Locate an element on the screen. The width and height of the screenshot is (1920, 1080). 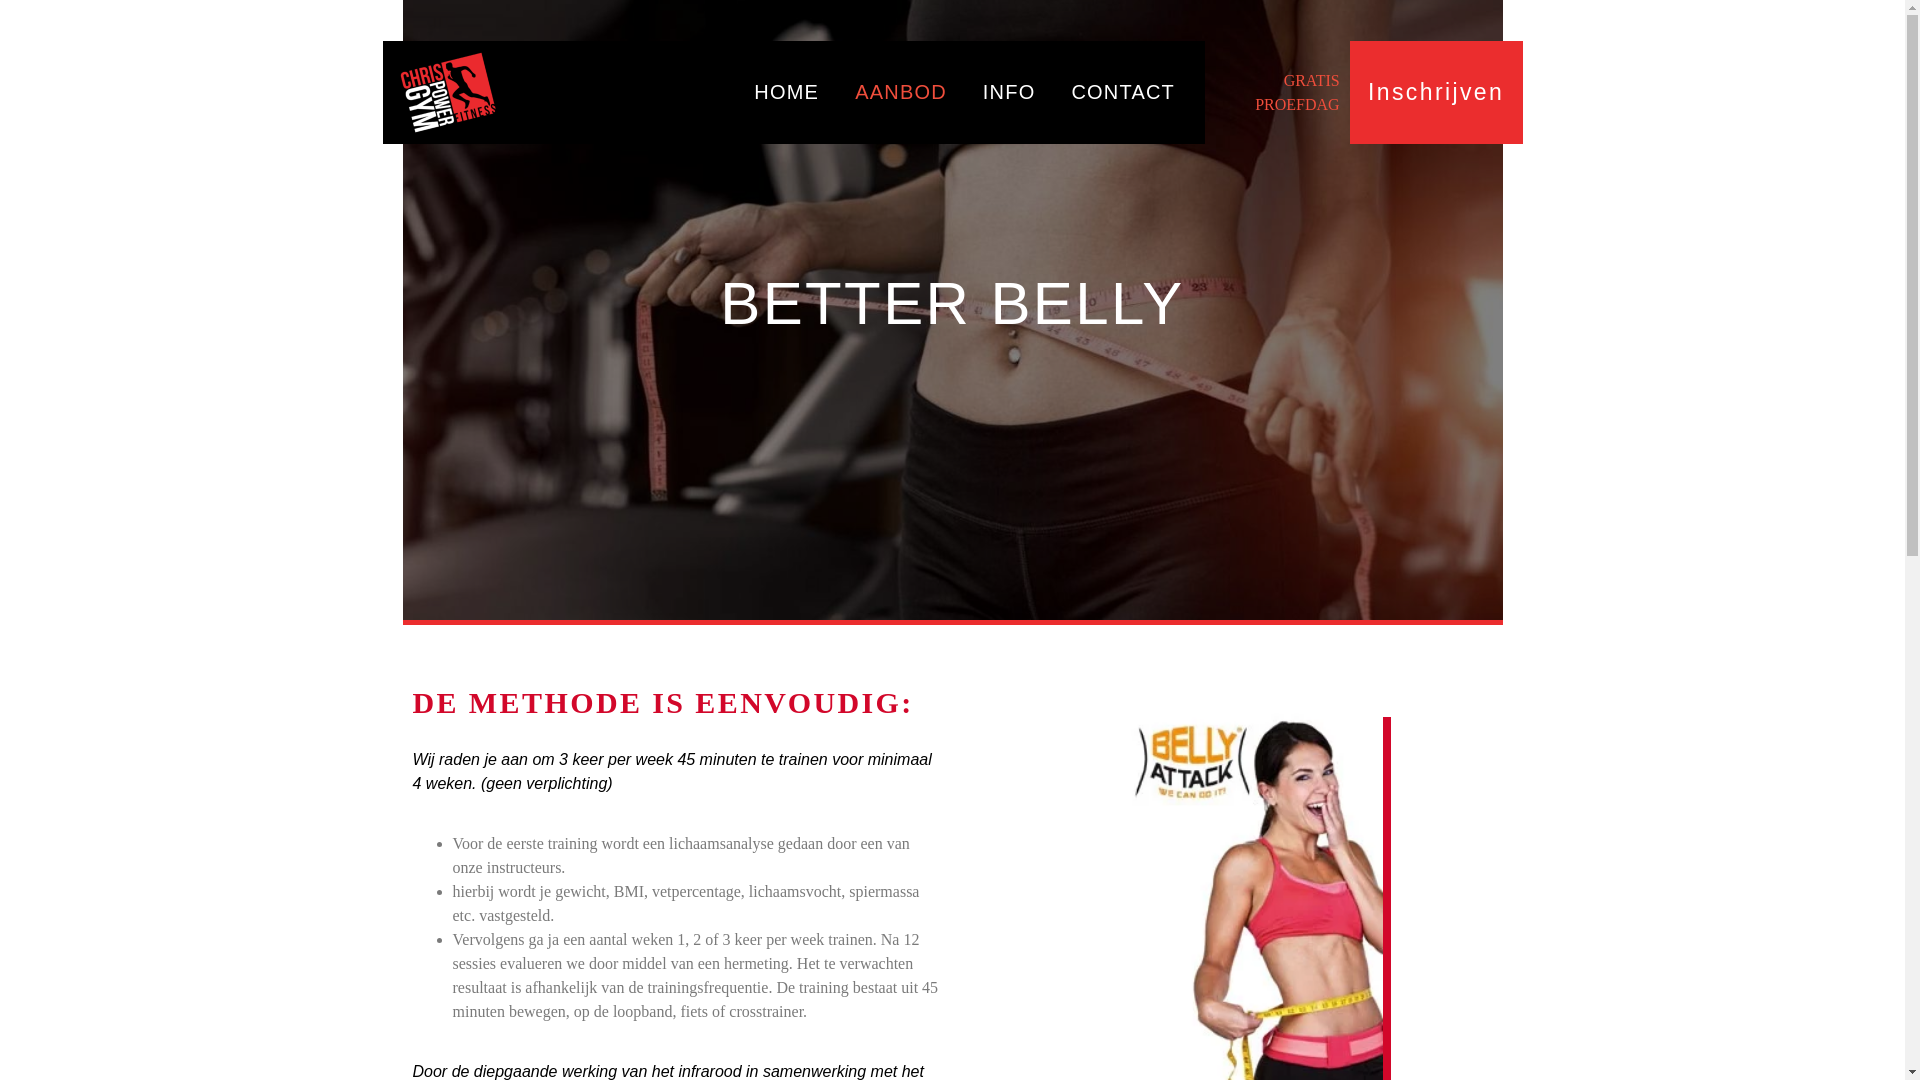
Inschrijven is located at coordinates (1436, 92).